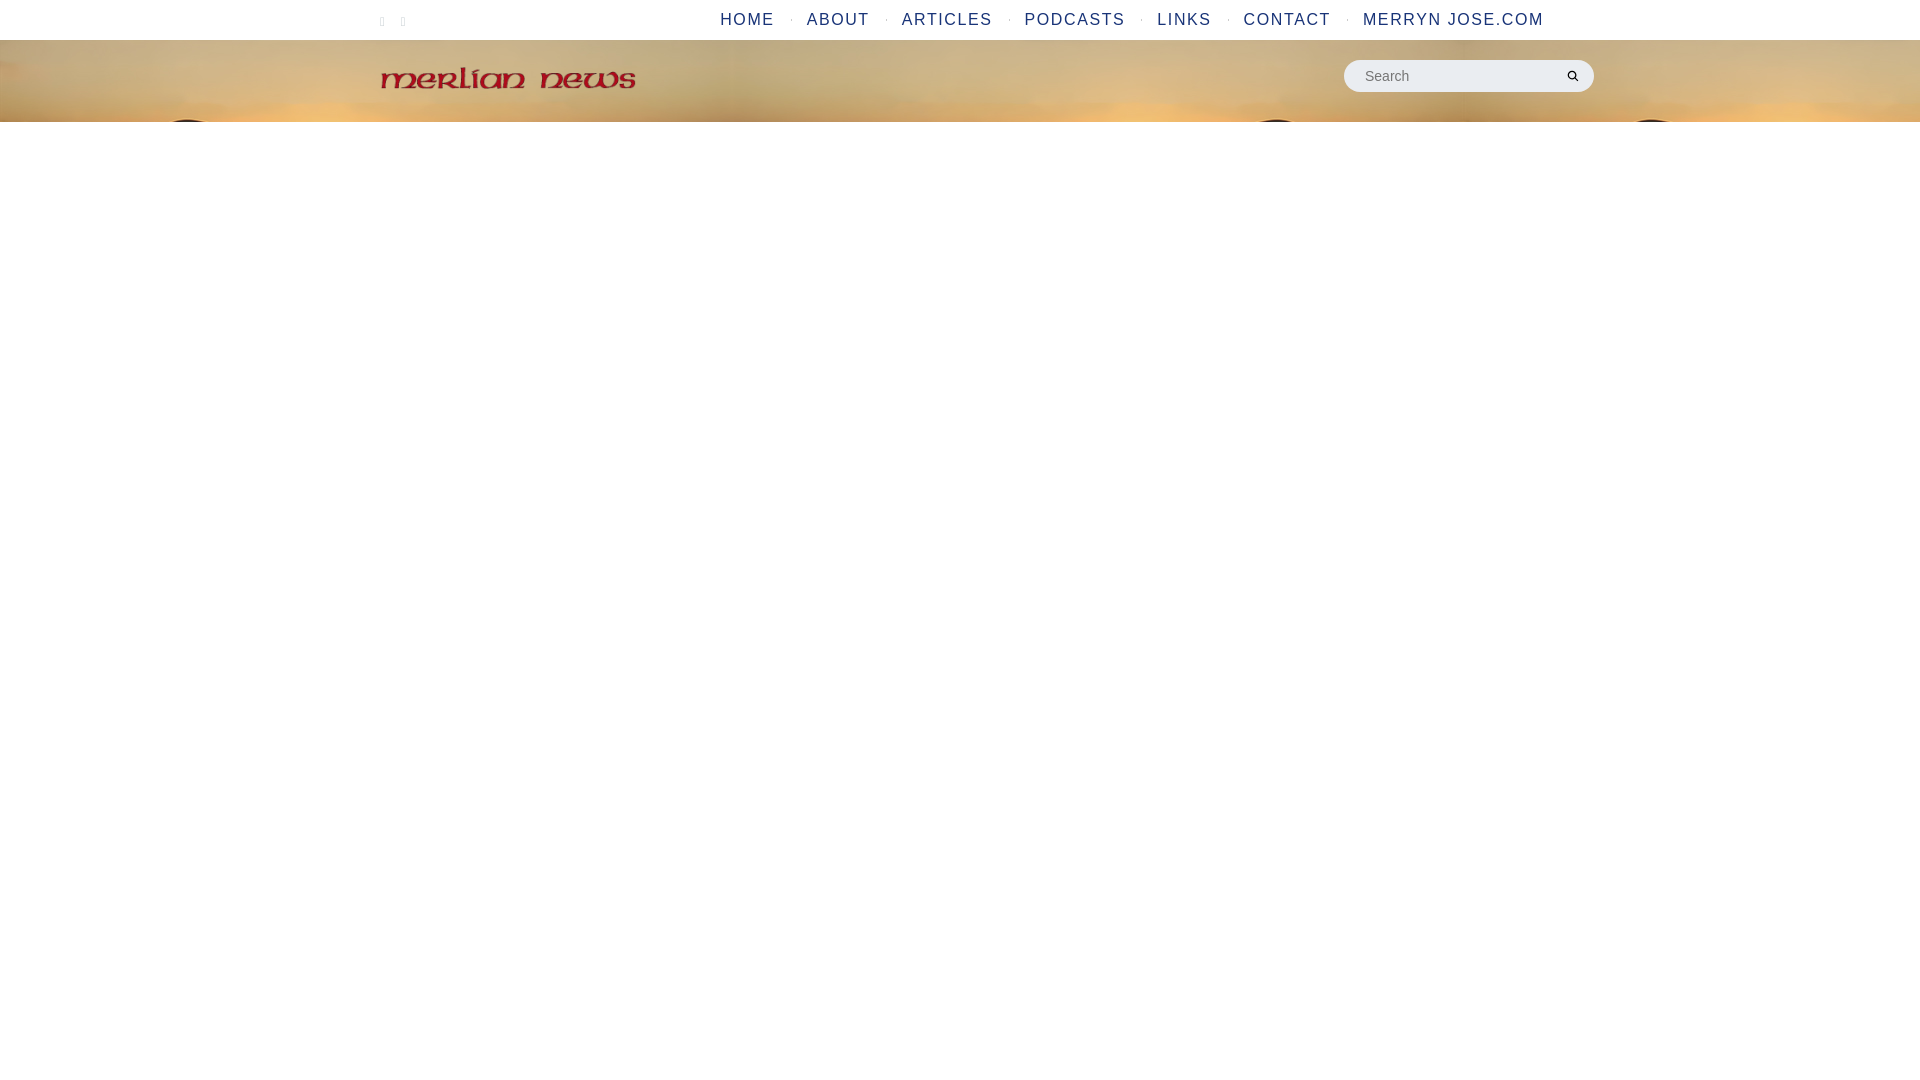  Describe the element at coordinates (1288, 20) in the screenshot. I see `CONTACT` at that location.